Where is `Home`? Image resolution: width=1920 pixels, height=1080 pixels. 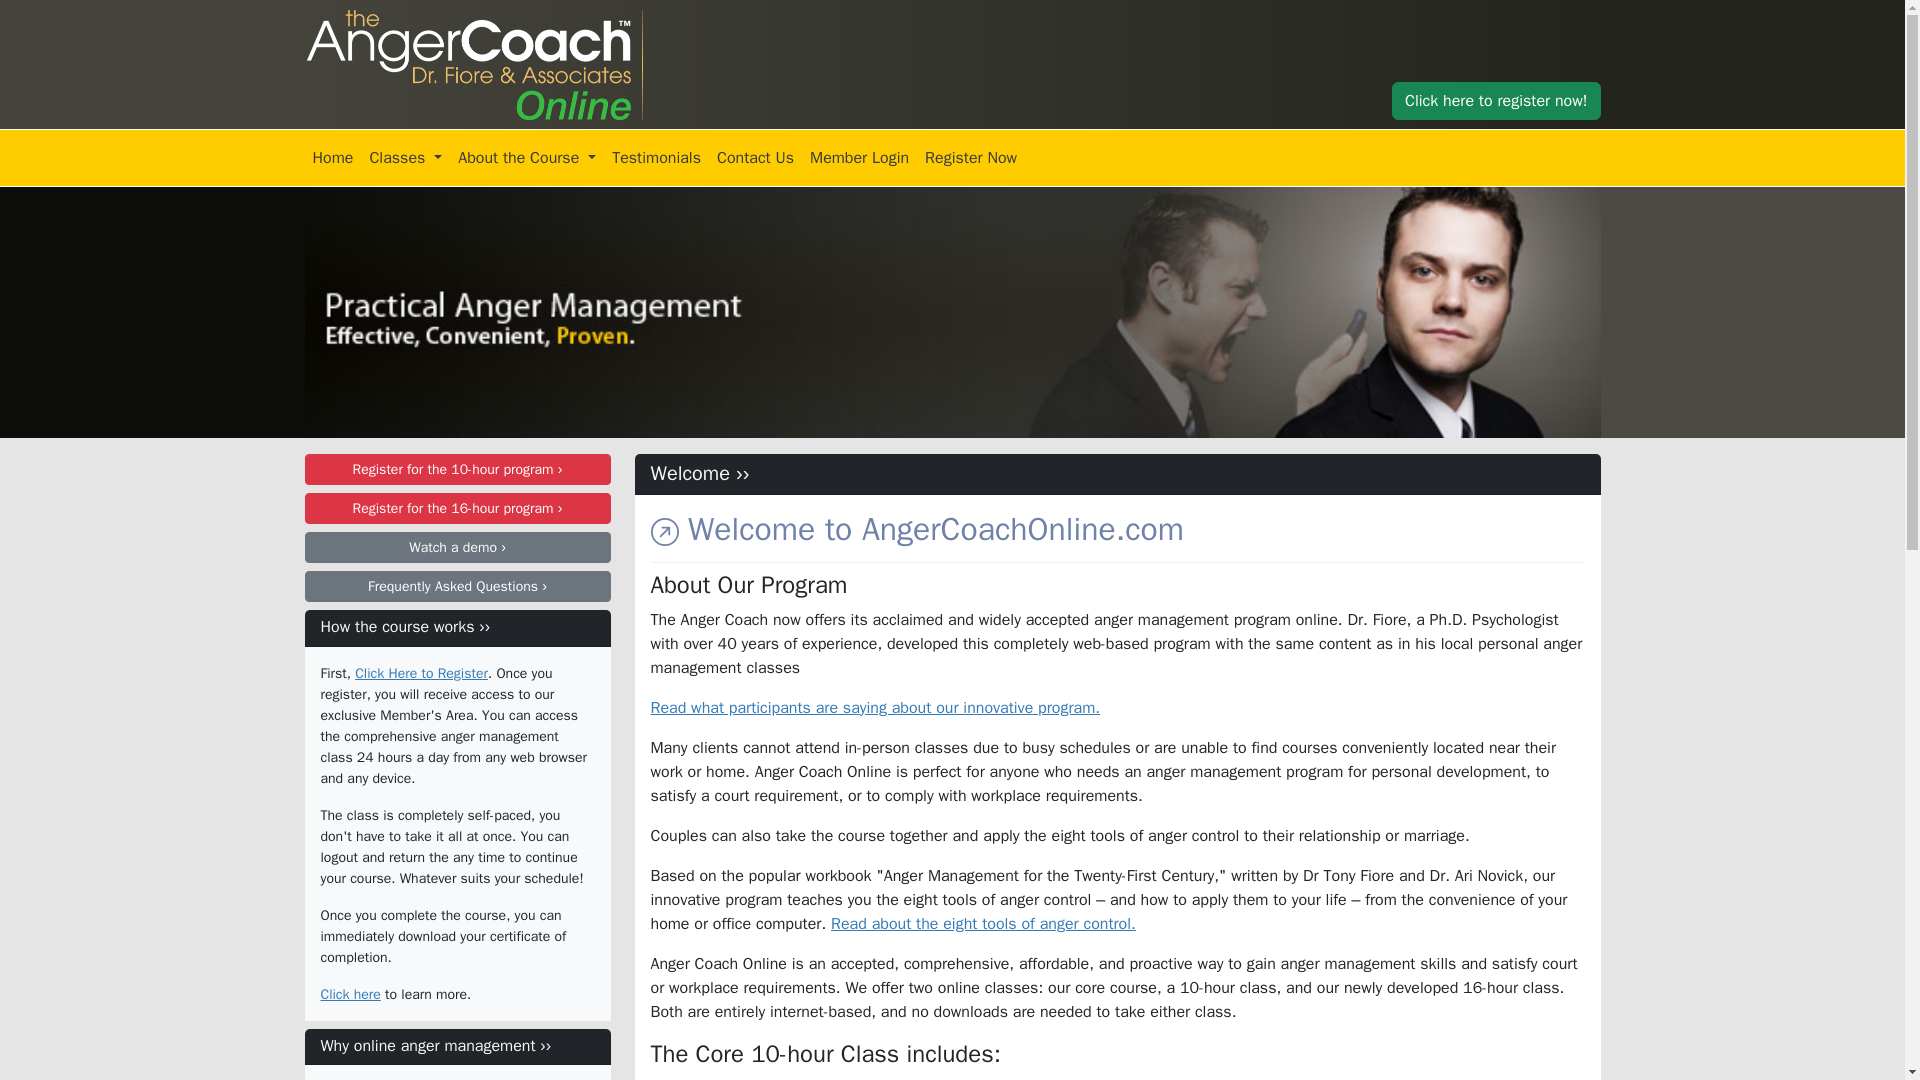 Home is located at coordinates (332, 158).